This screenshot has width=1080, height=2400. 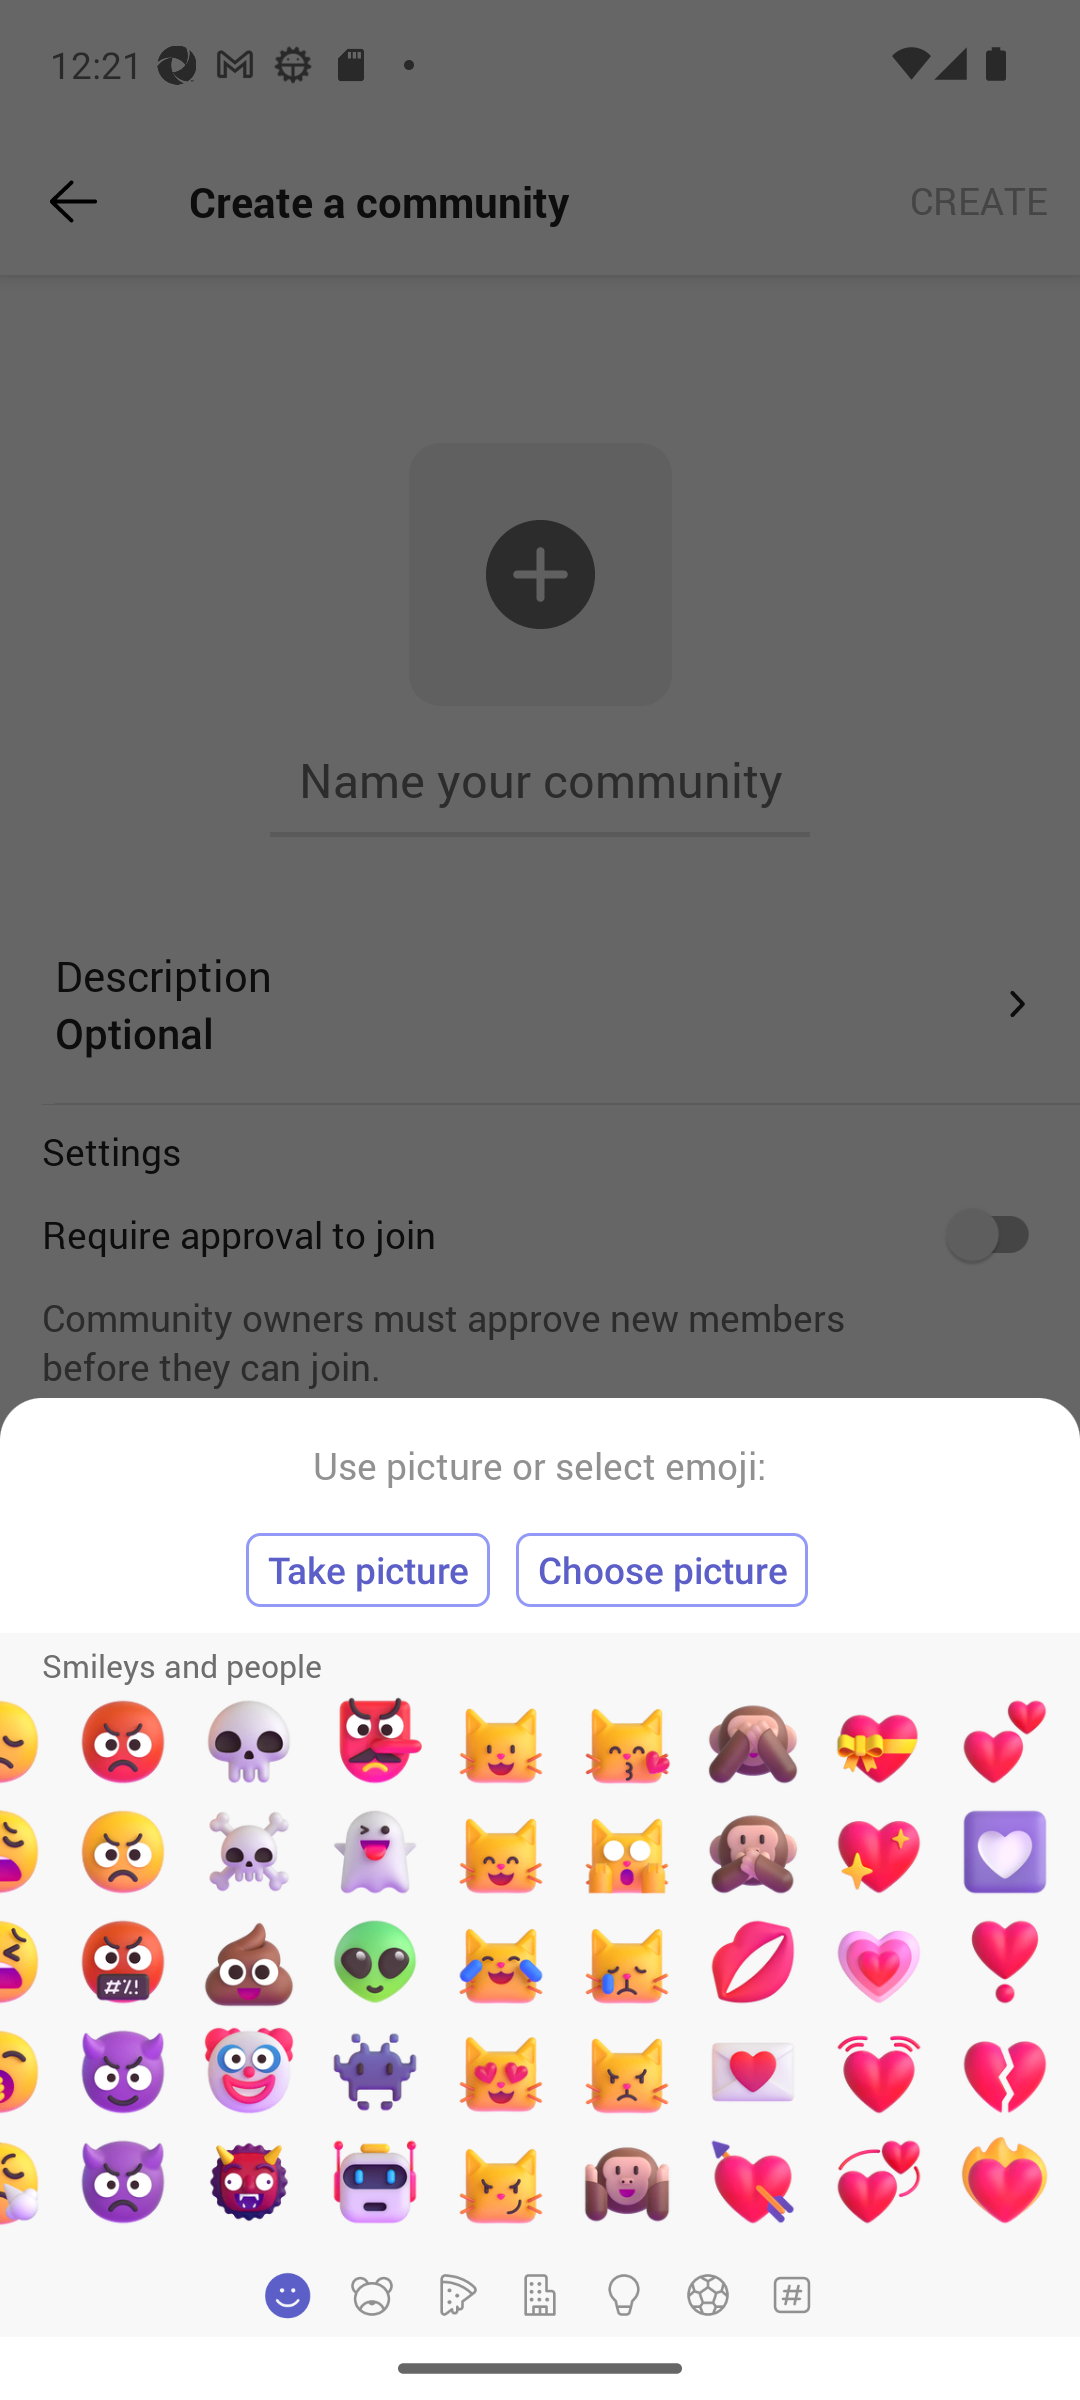 I want to click on Symbols, not selected, so click(x=791, y=2295).